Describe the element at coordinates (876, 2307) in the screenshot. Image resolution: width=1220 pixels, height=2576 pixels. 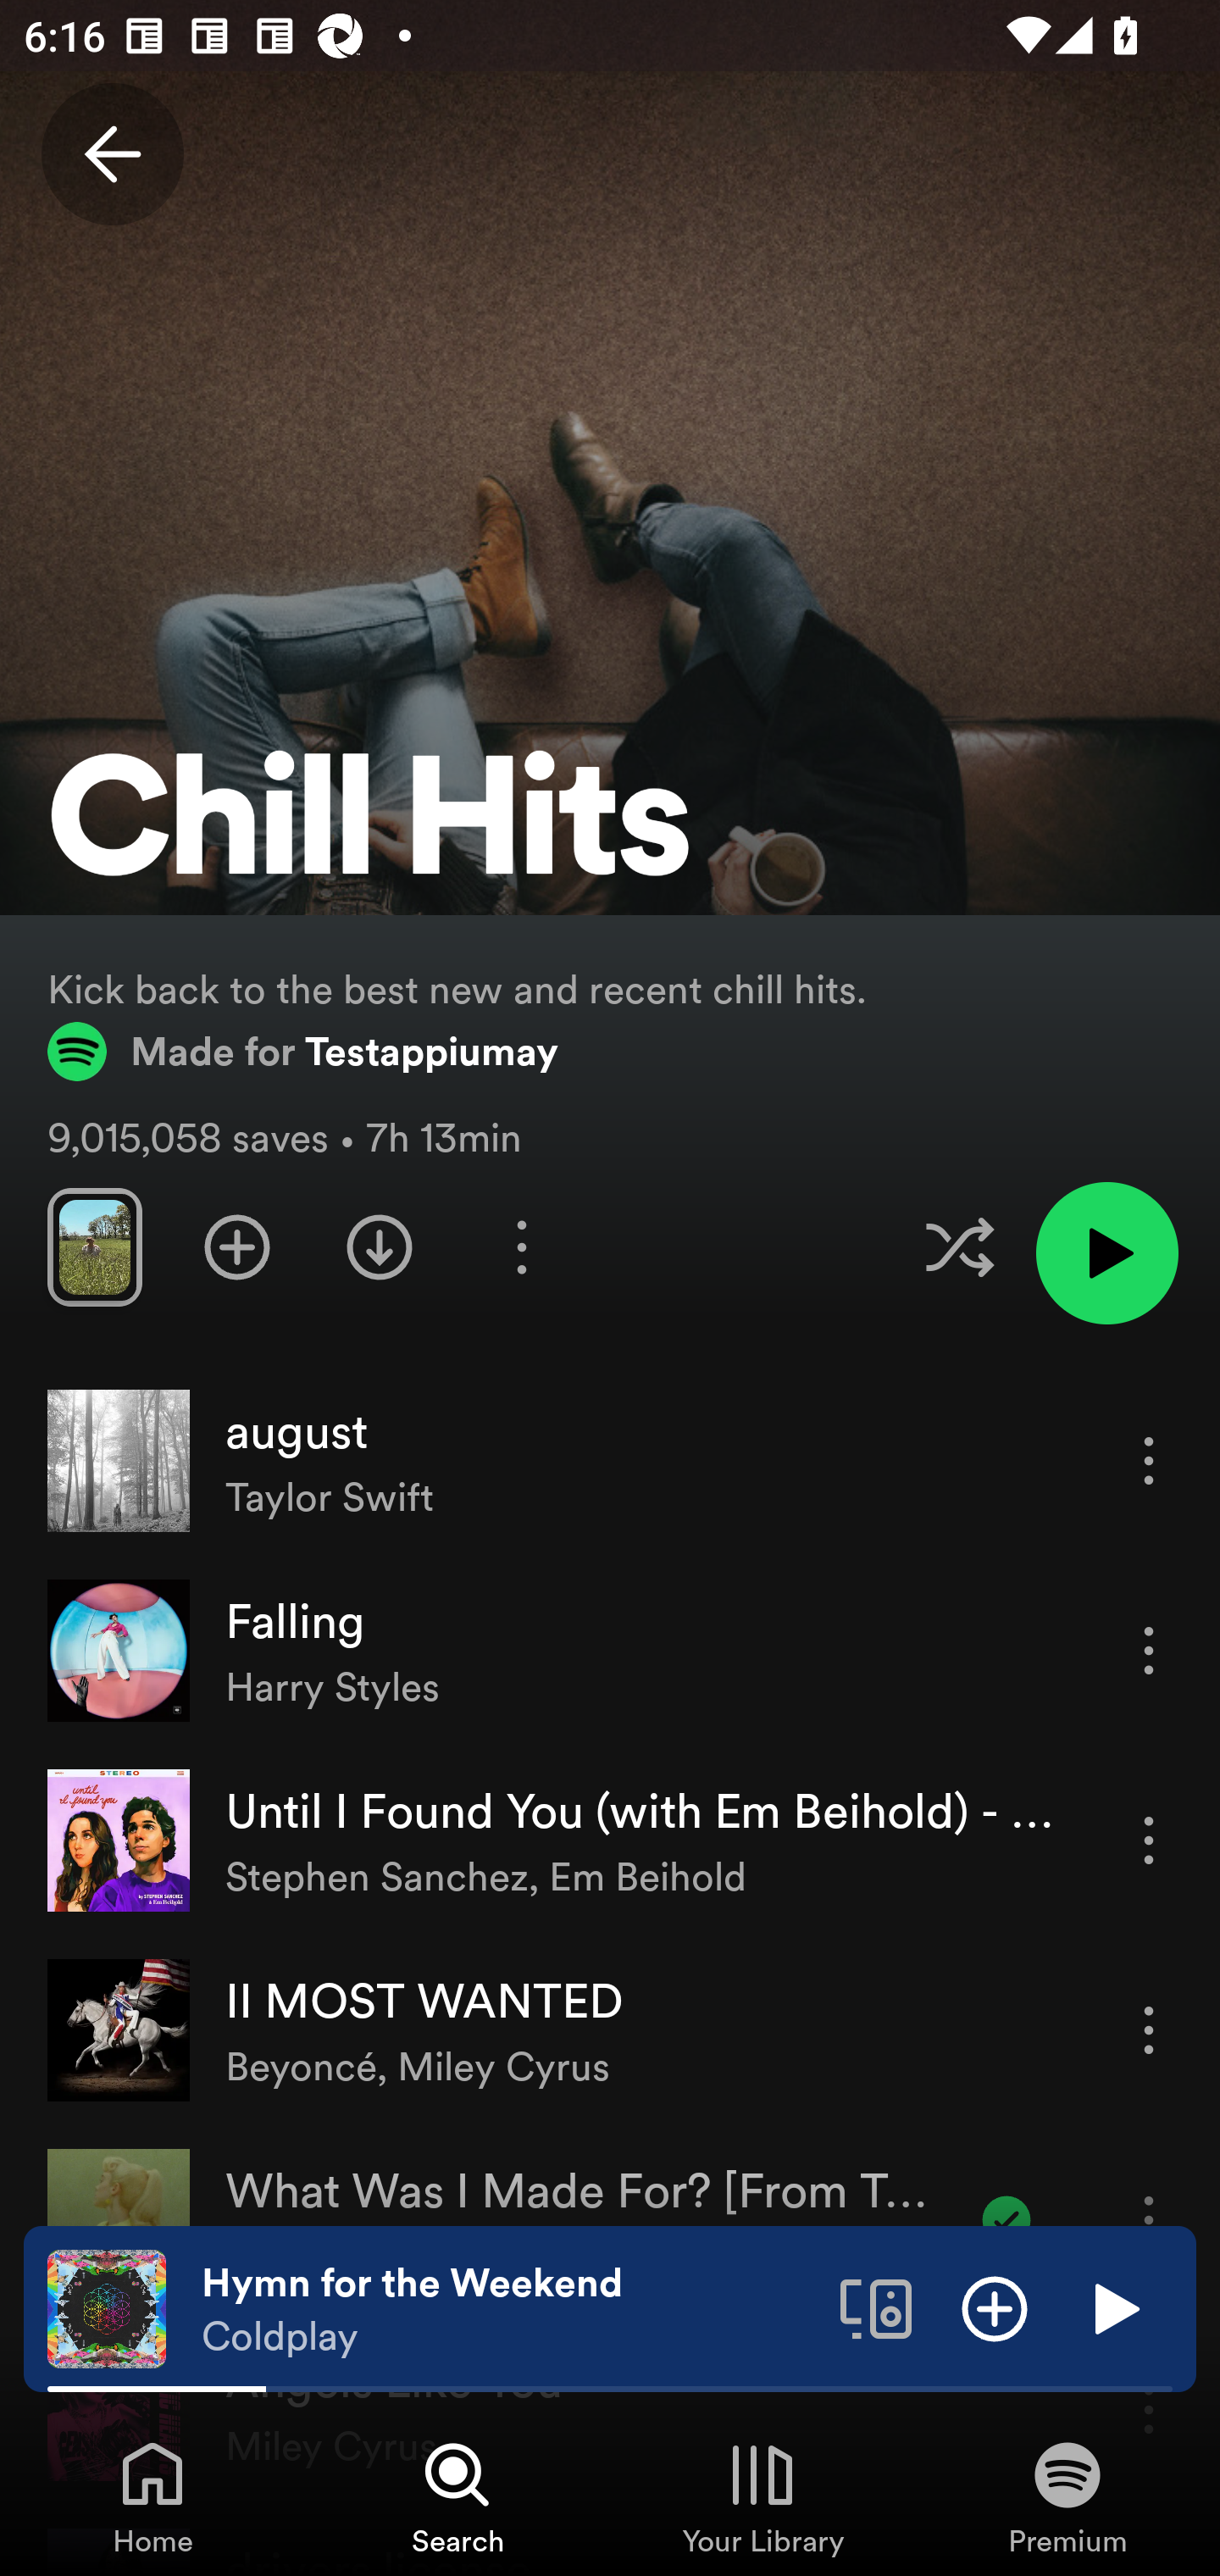
I see `Connect to a device. Opens the devices menu` at that location.